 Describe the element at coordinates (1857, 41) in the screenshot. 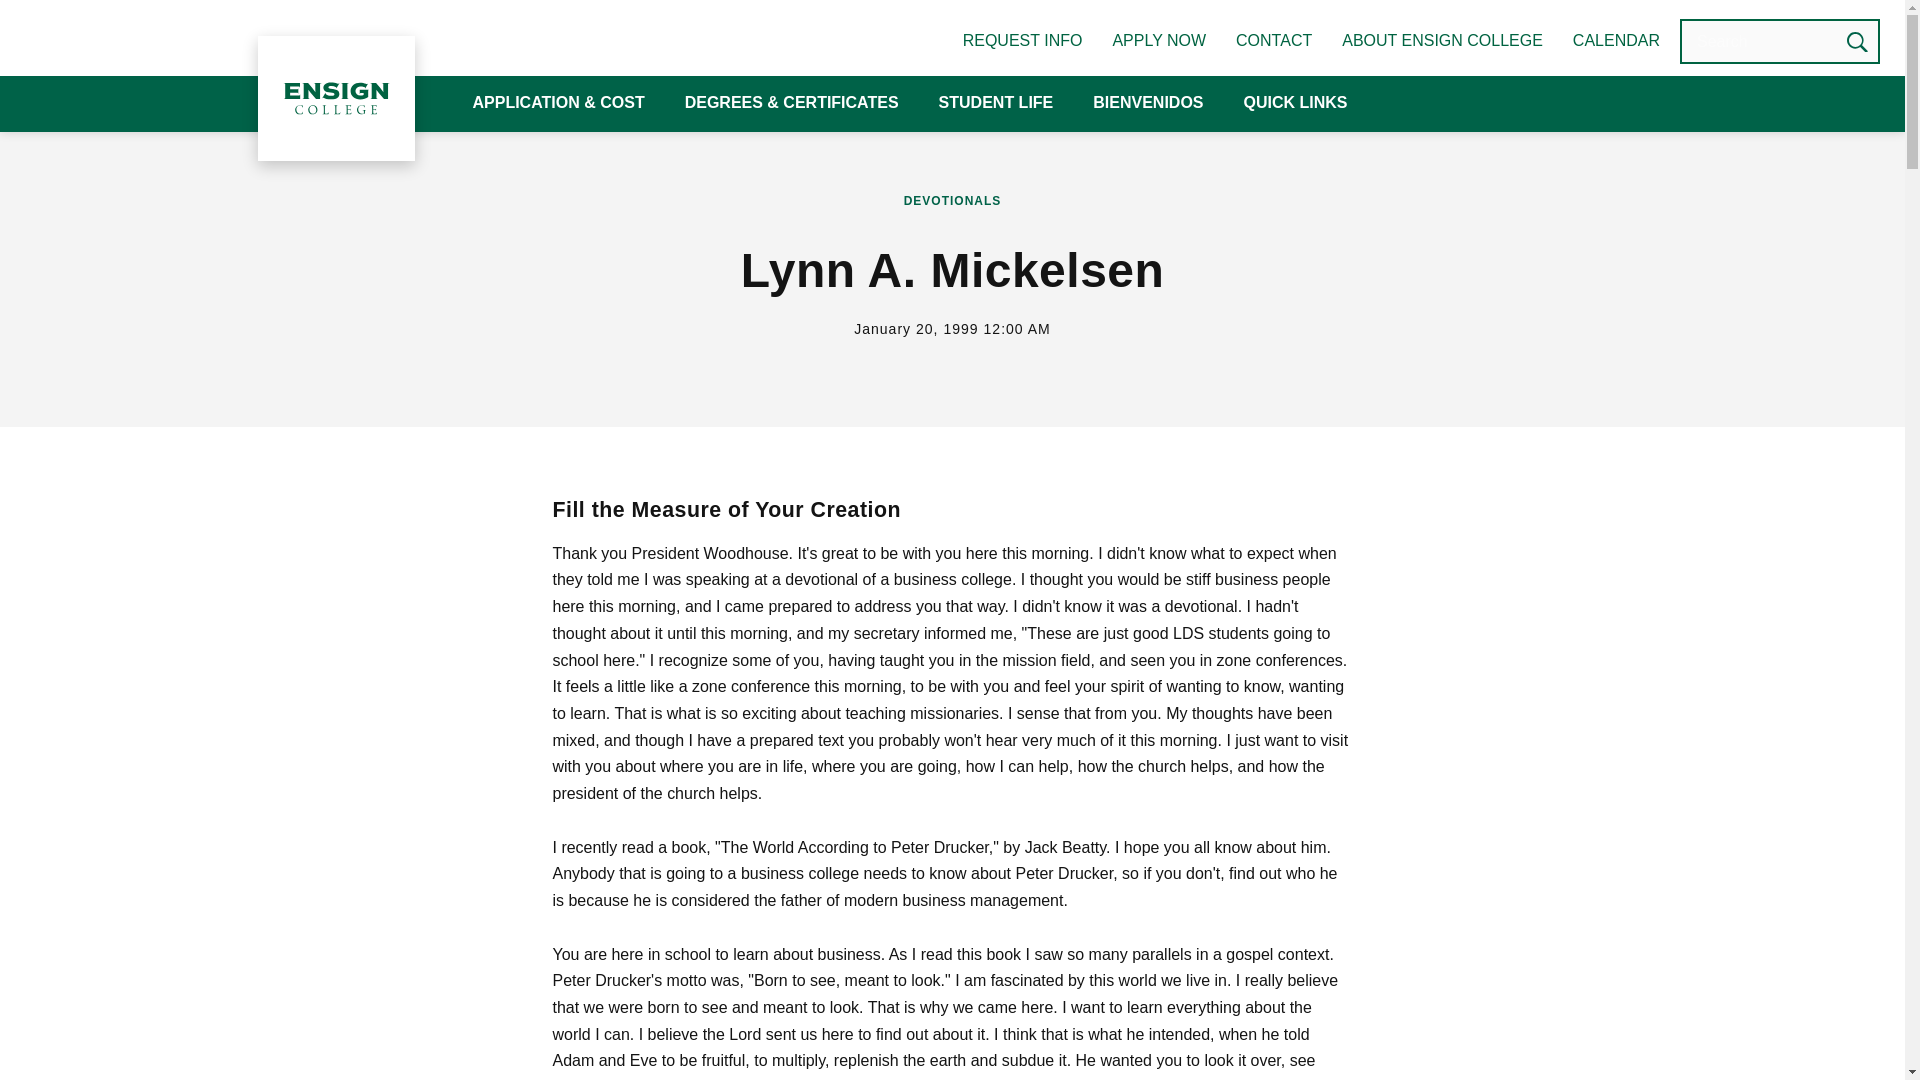

I see `Search` at that location.